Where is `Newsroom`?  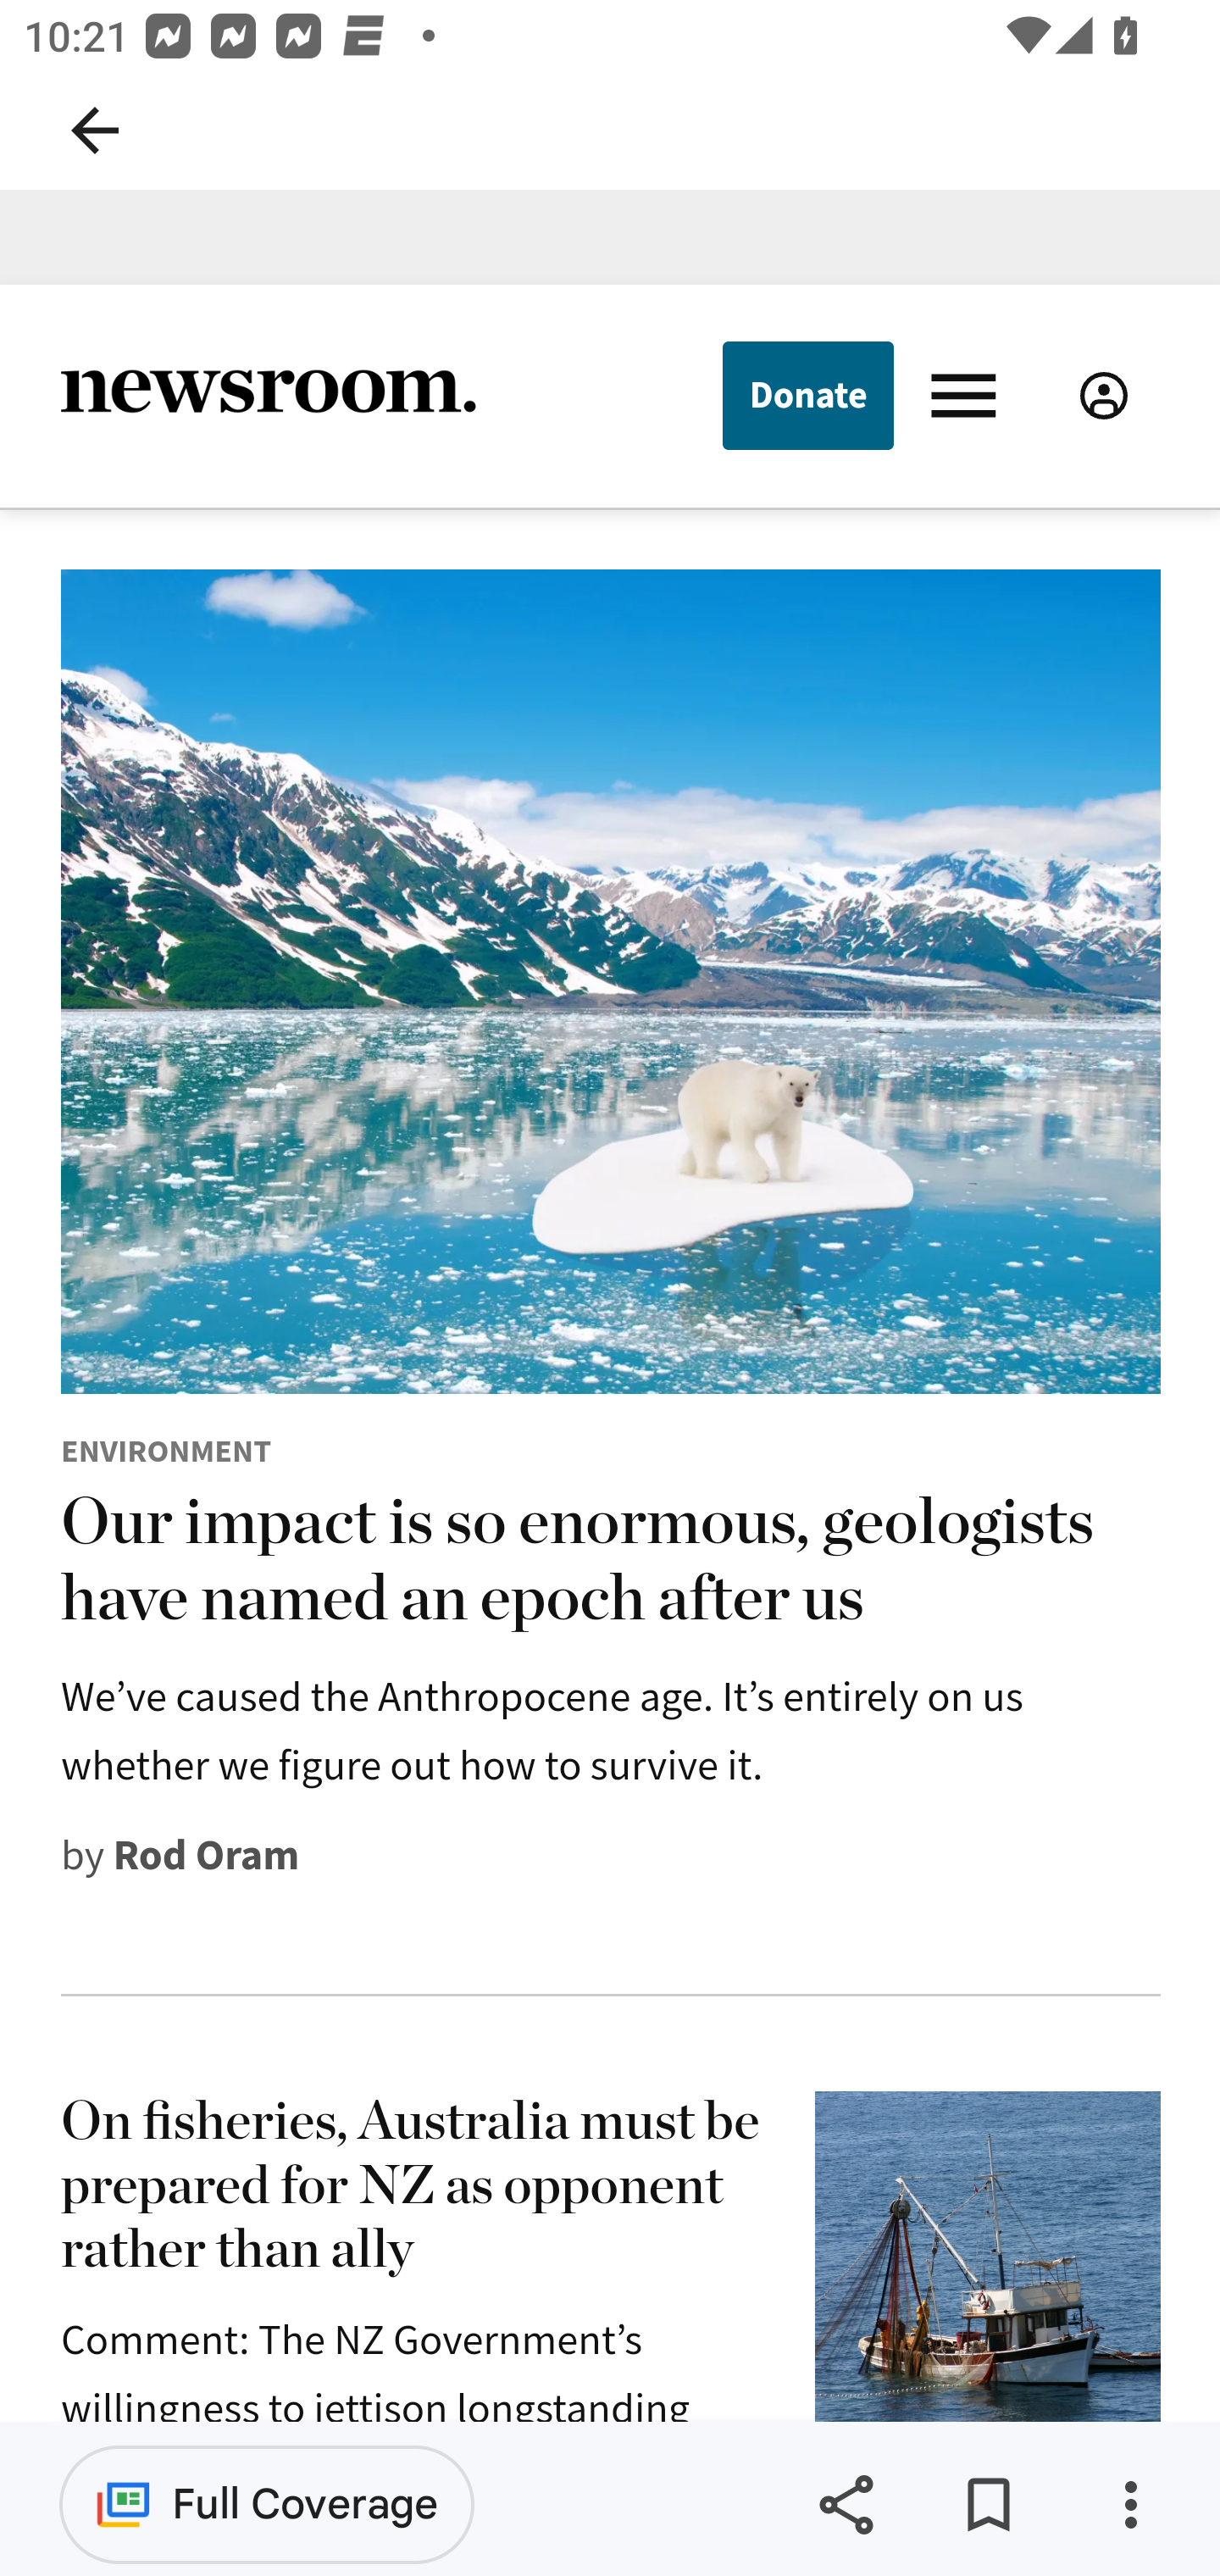
Newsroom is located at coordinates (268, 395).